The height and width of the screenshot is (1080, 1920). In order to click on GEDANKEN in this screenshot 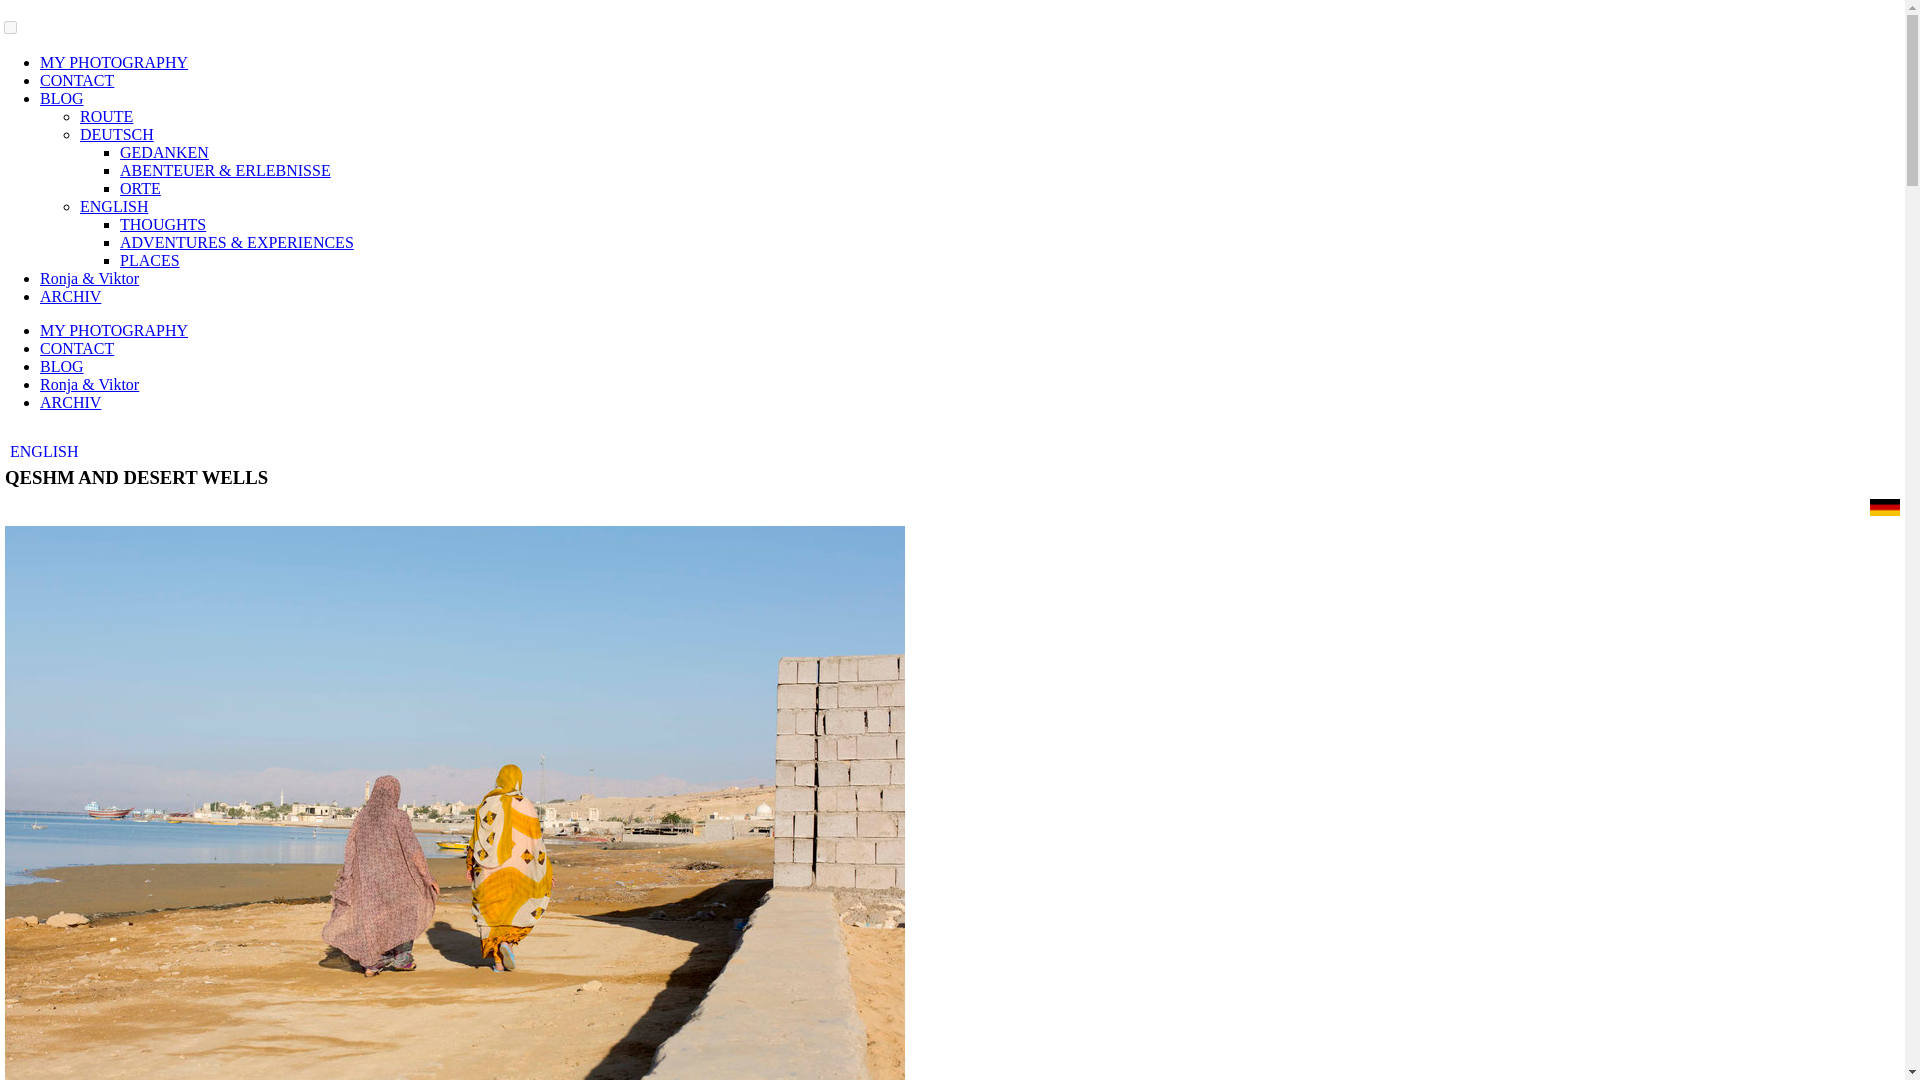, I will do `click(164, 152)`.